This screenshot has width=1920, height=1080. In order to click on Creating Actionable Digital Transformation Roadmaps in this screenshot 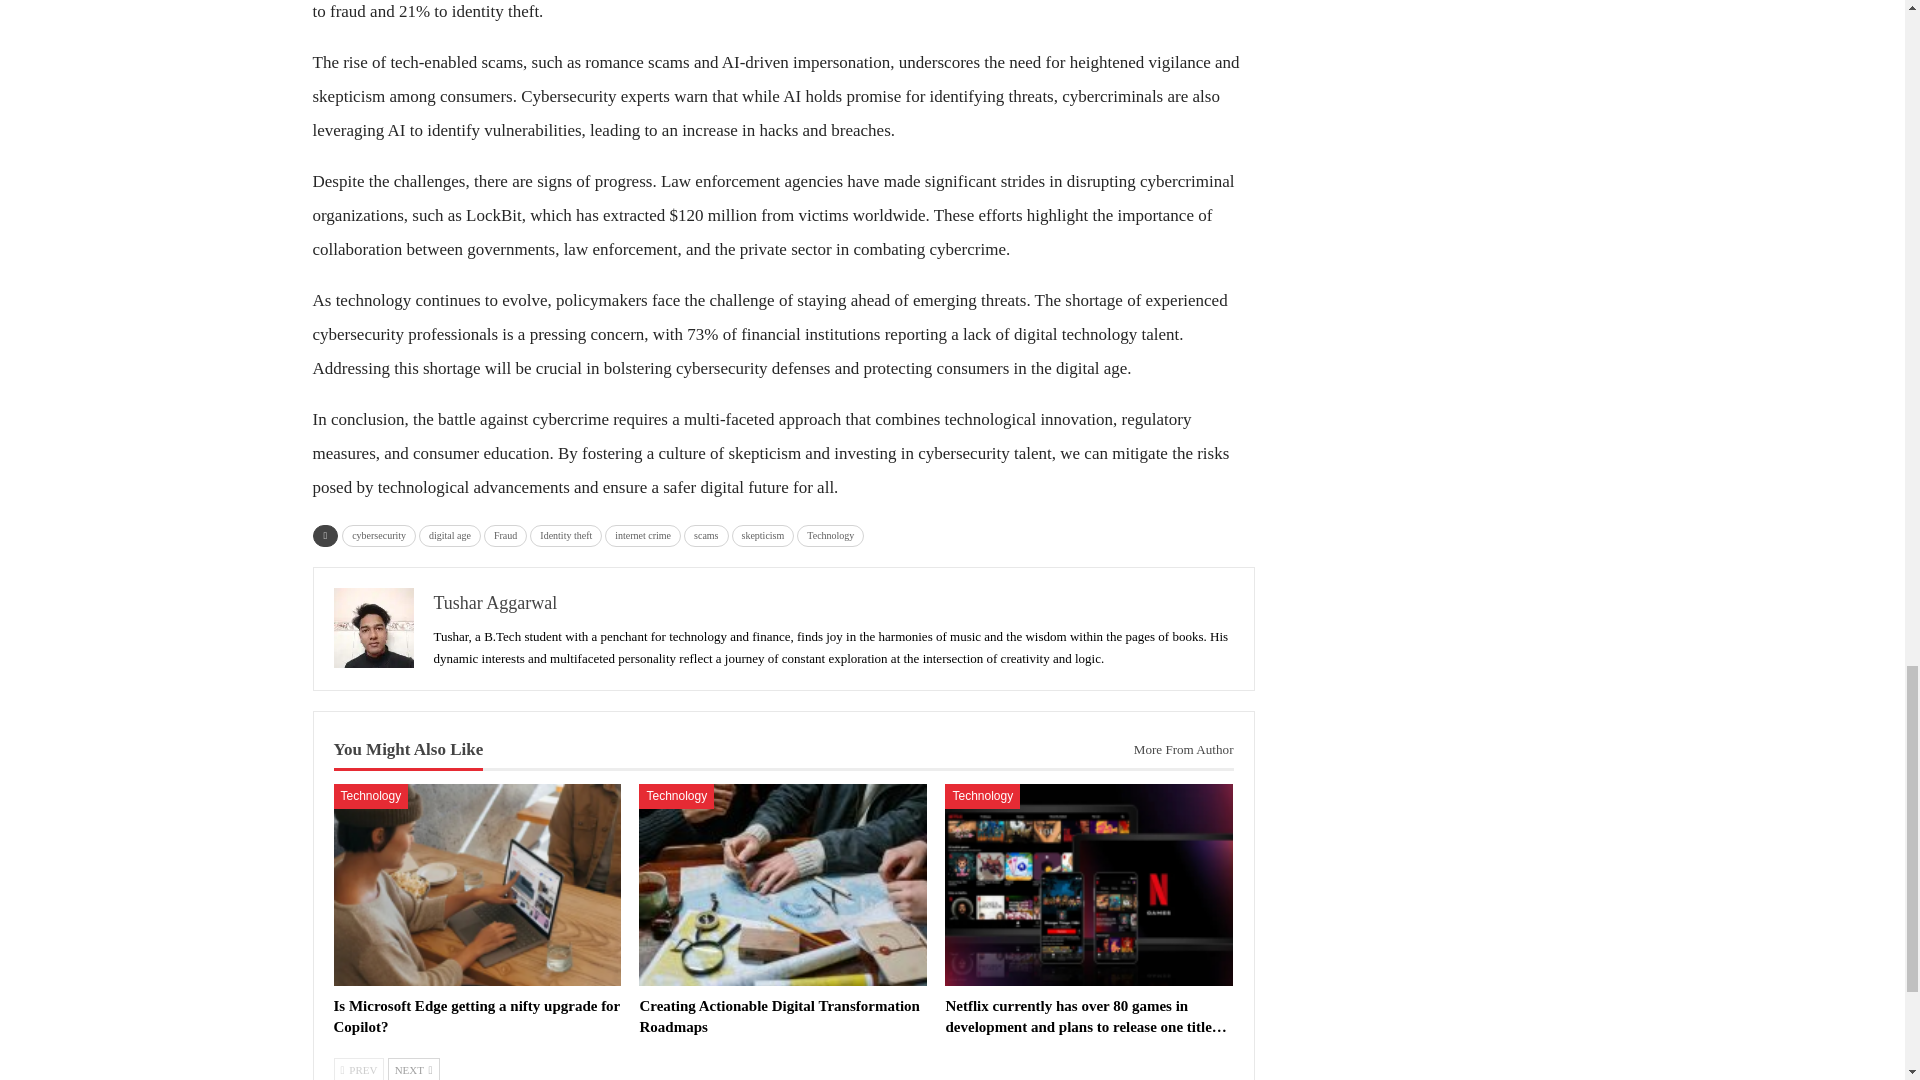, I will do `click(783, 885)`.